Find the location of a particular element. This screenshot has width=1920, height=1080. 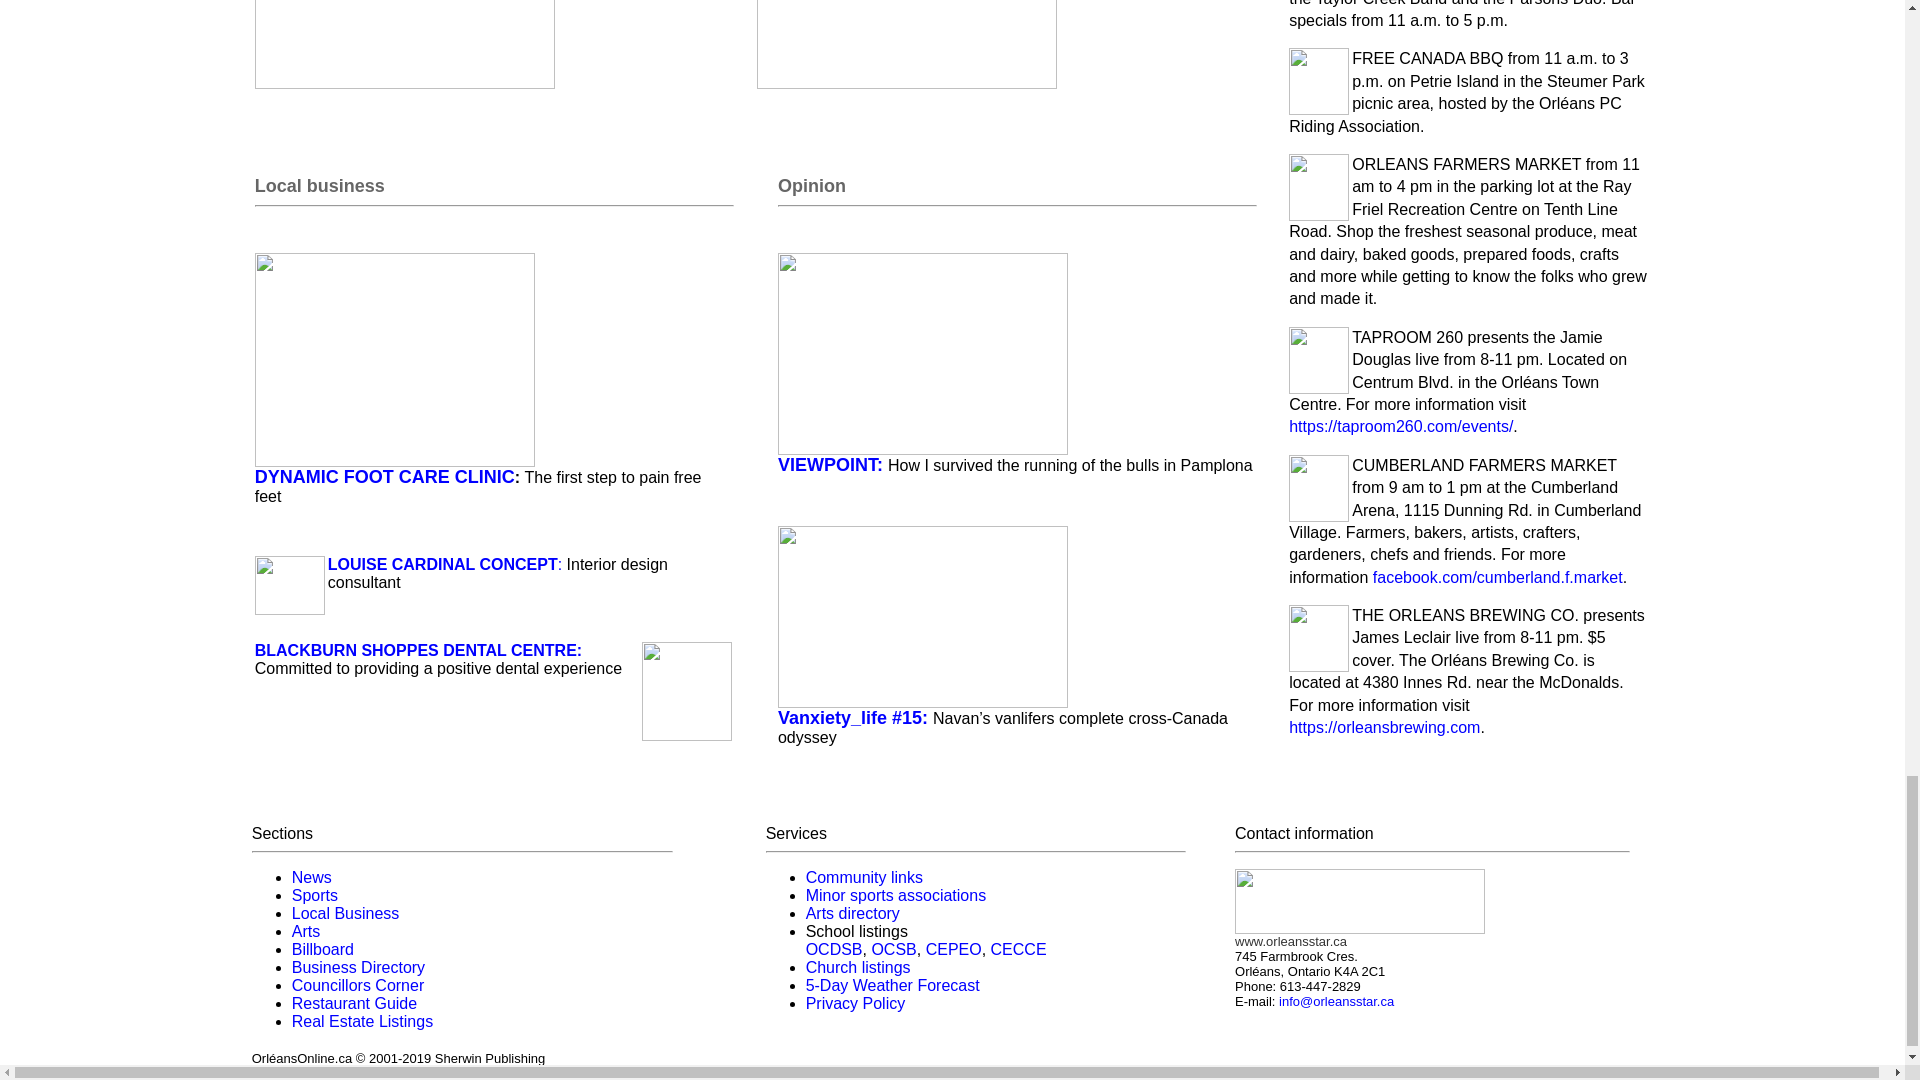

LOUISE CARDINAL CONCEPT is located at coordinates (443, 564).